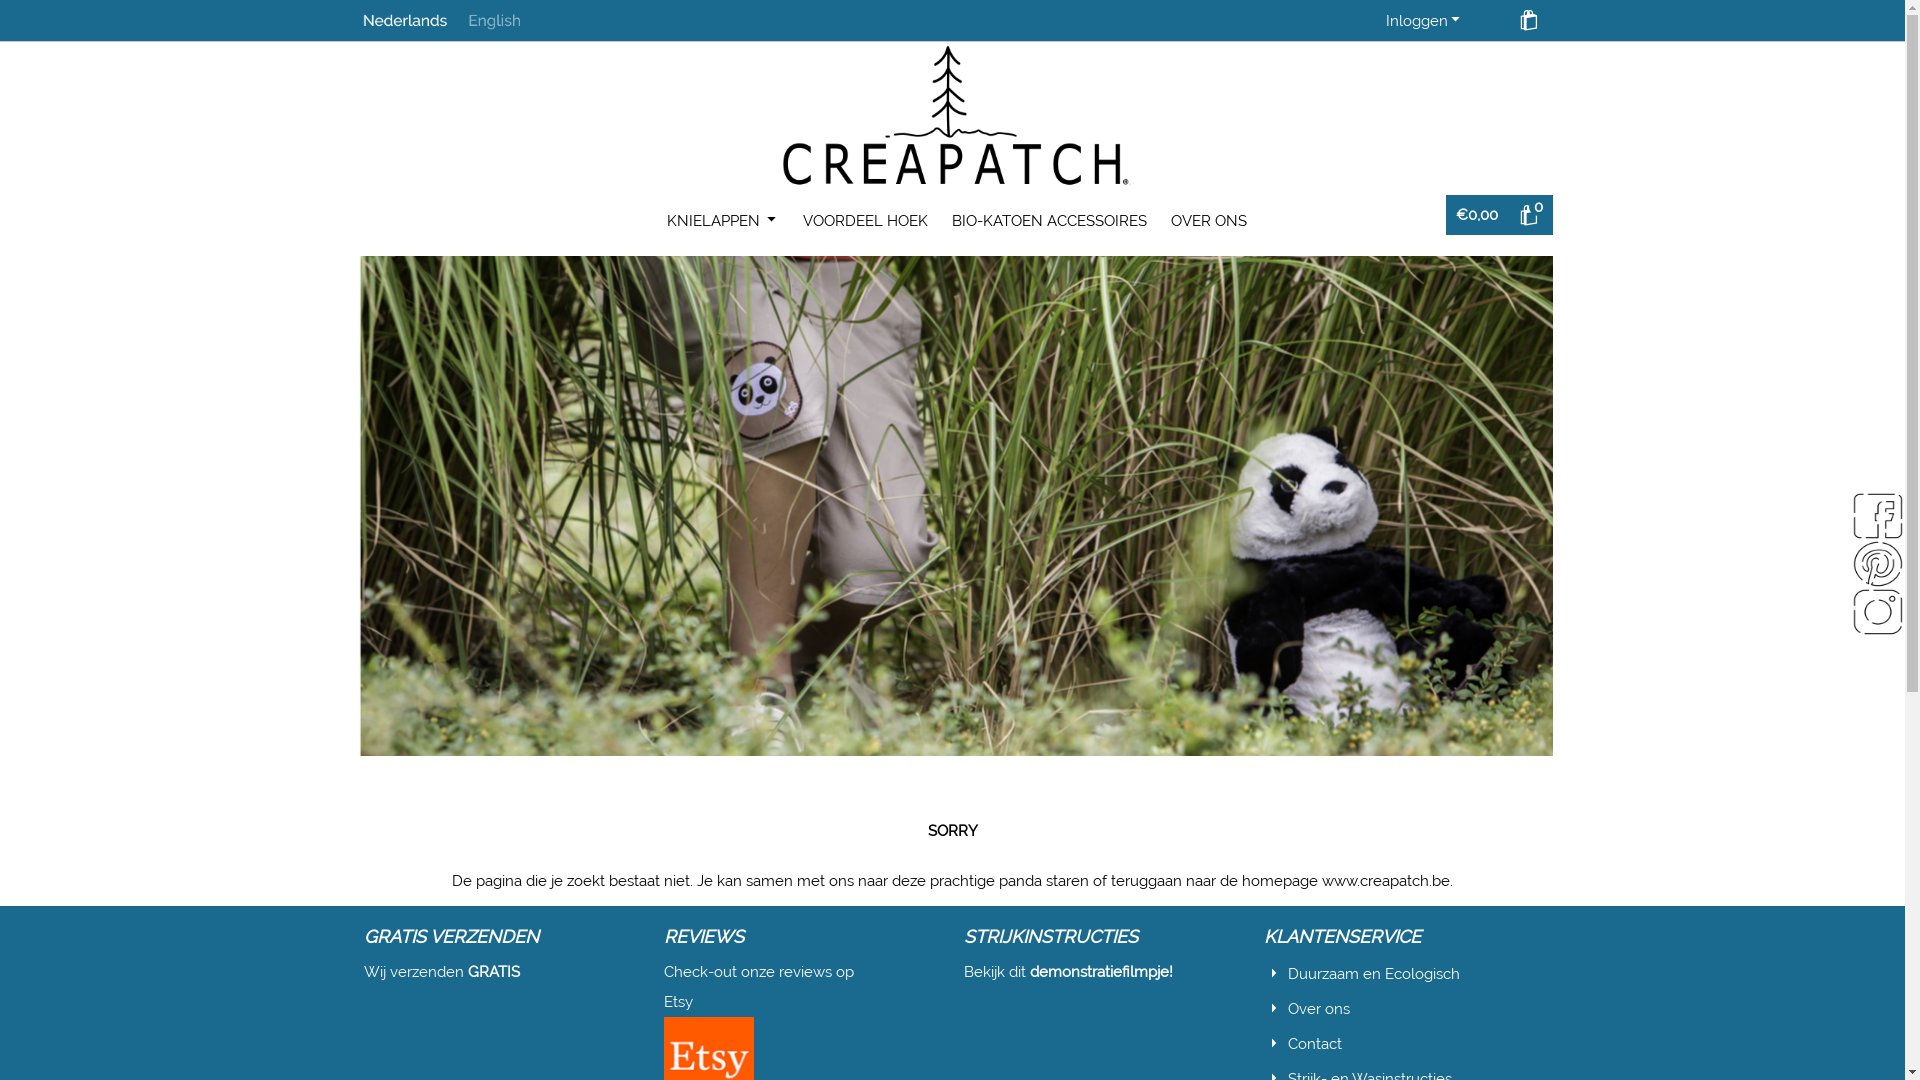 This screenshot has width=1920, height=1080. Describe the element at coordinates (522, 972) in the screenshot. I see ` ` at that location.